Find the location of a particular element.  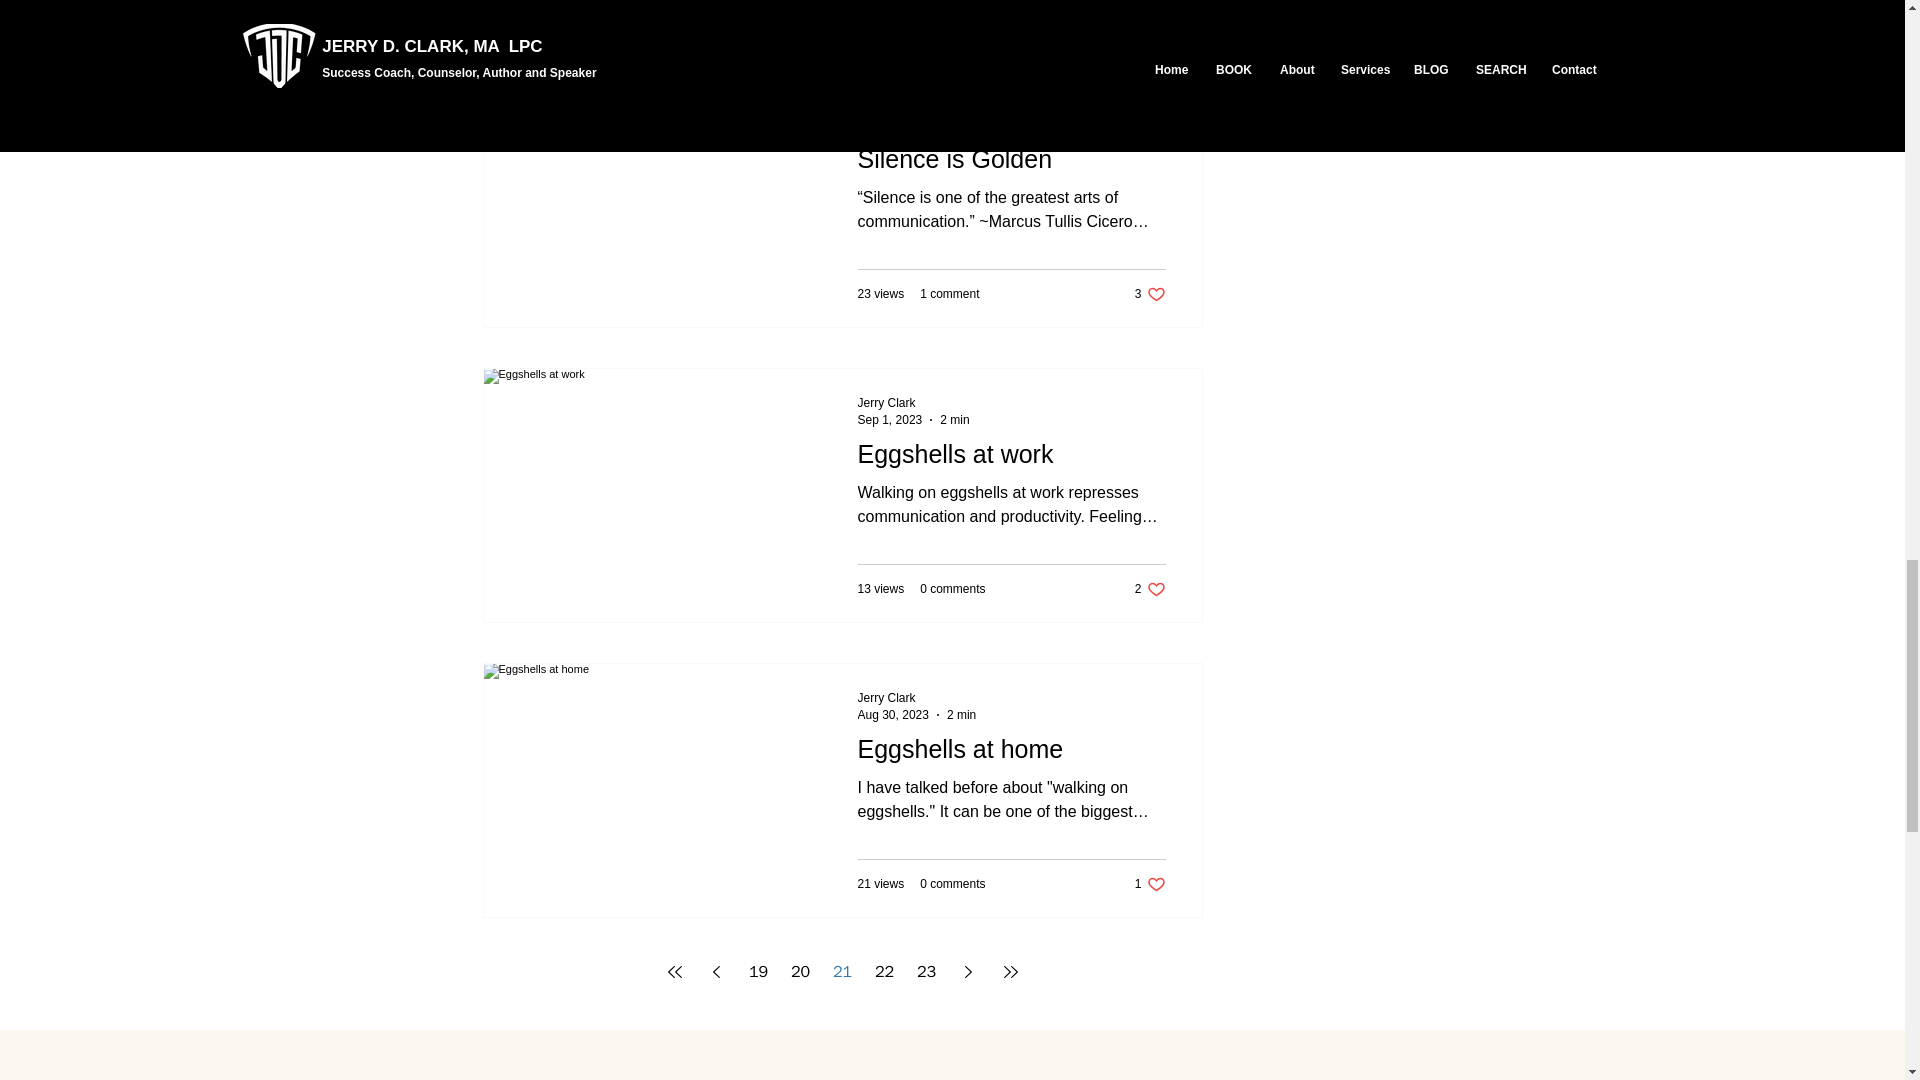

Jerry Clark is located at coordinates (914, 107).